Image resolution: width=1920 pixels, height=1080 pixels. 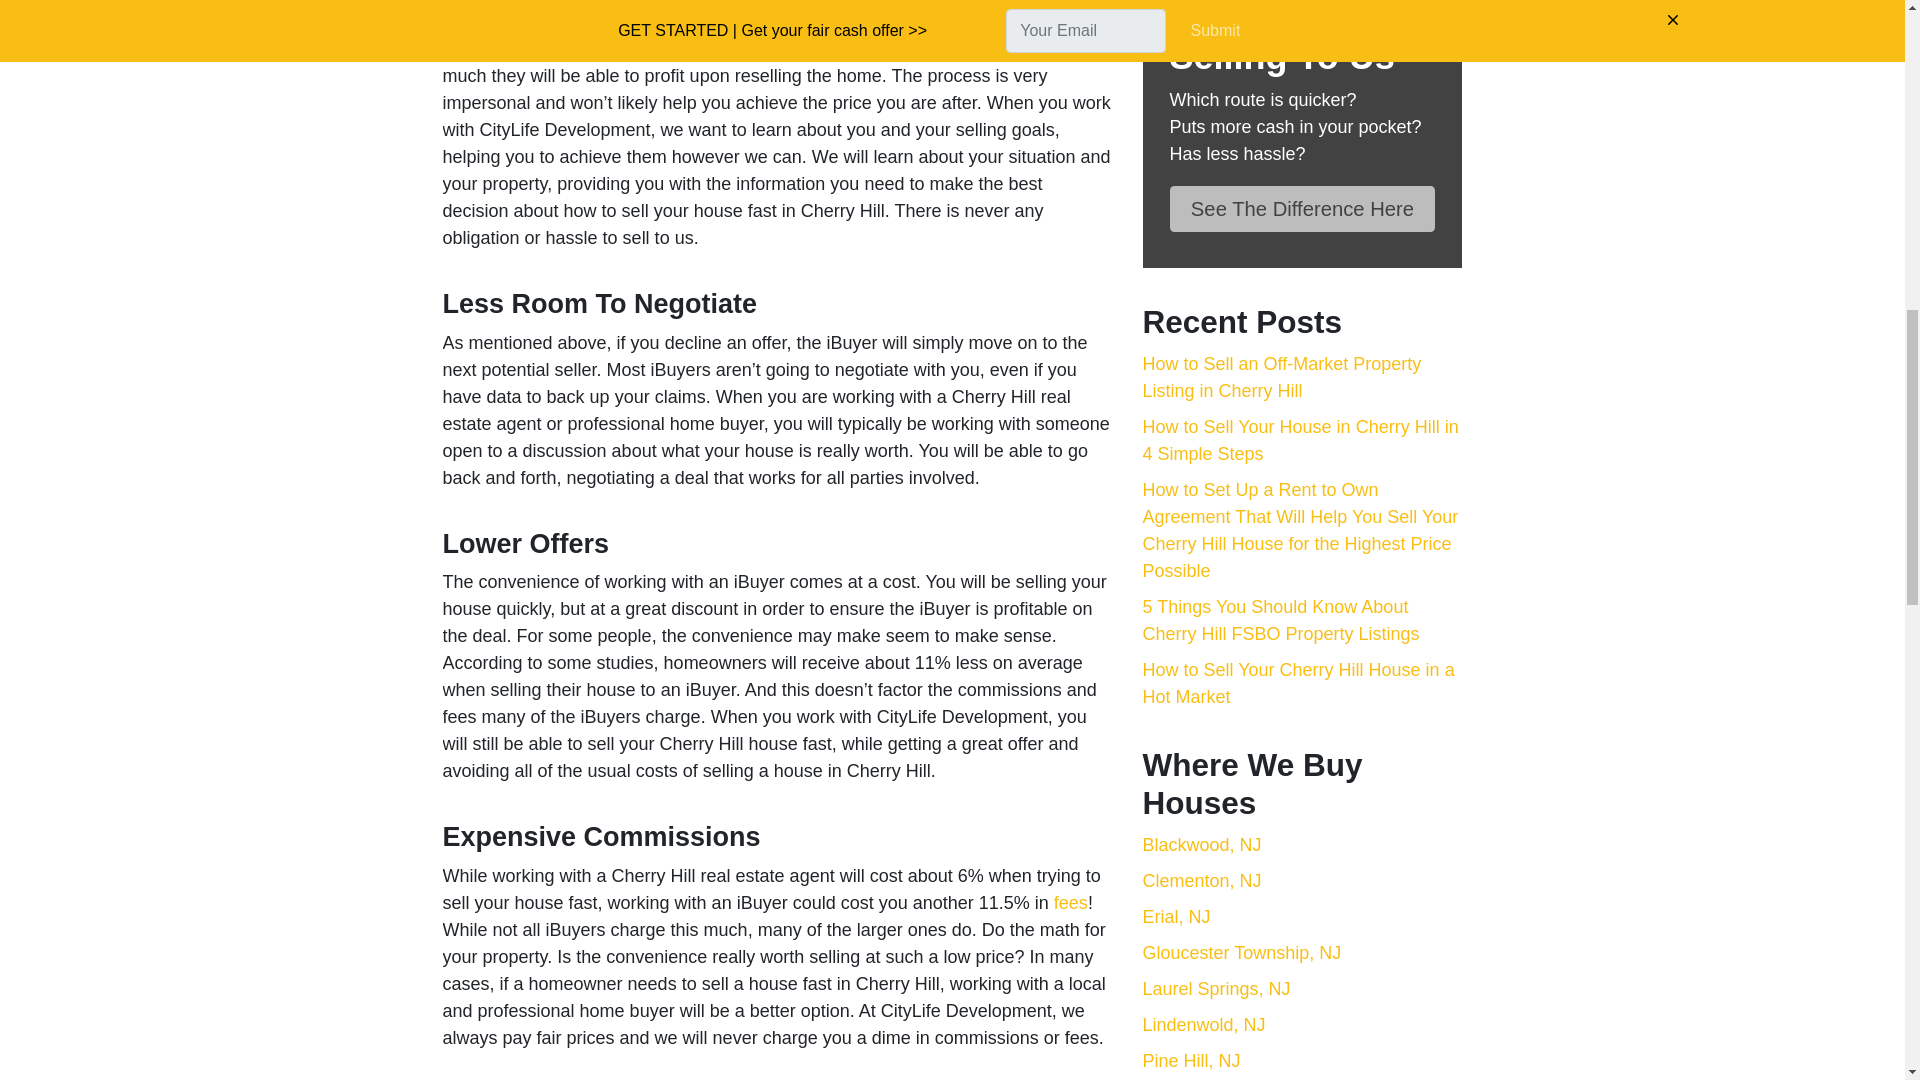 What do you see at coordinates (1202, 880) in the screenshot?
I see `Clementon, NJ` at bounding box center [1202, 880].